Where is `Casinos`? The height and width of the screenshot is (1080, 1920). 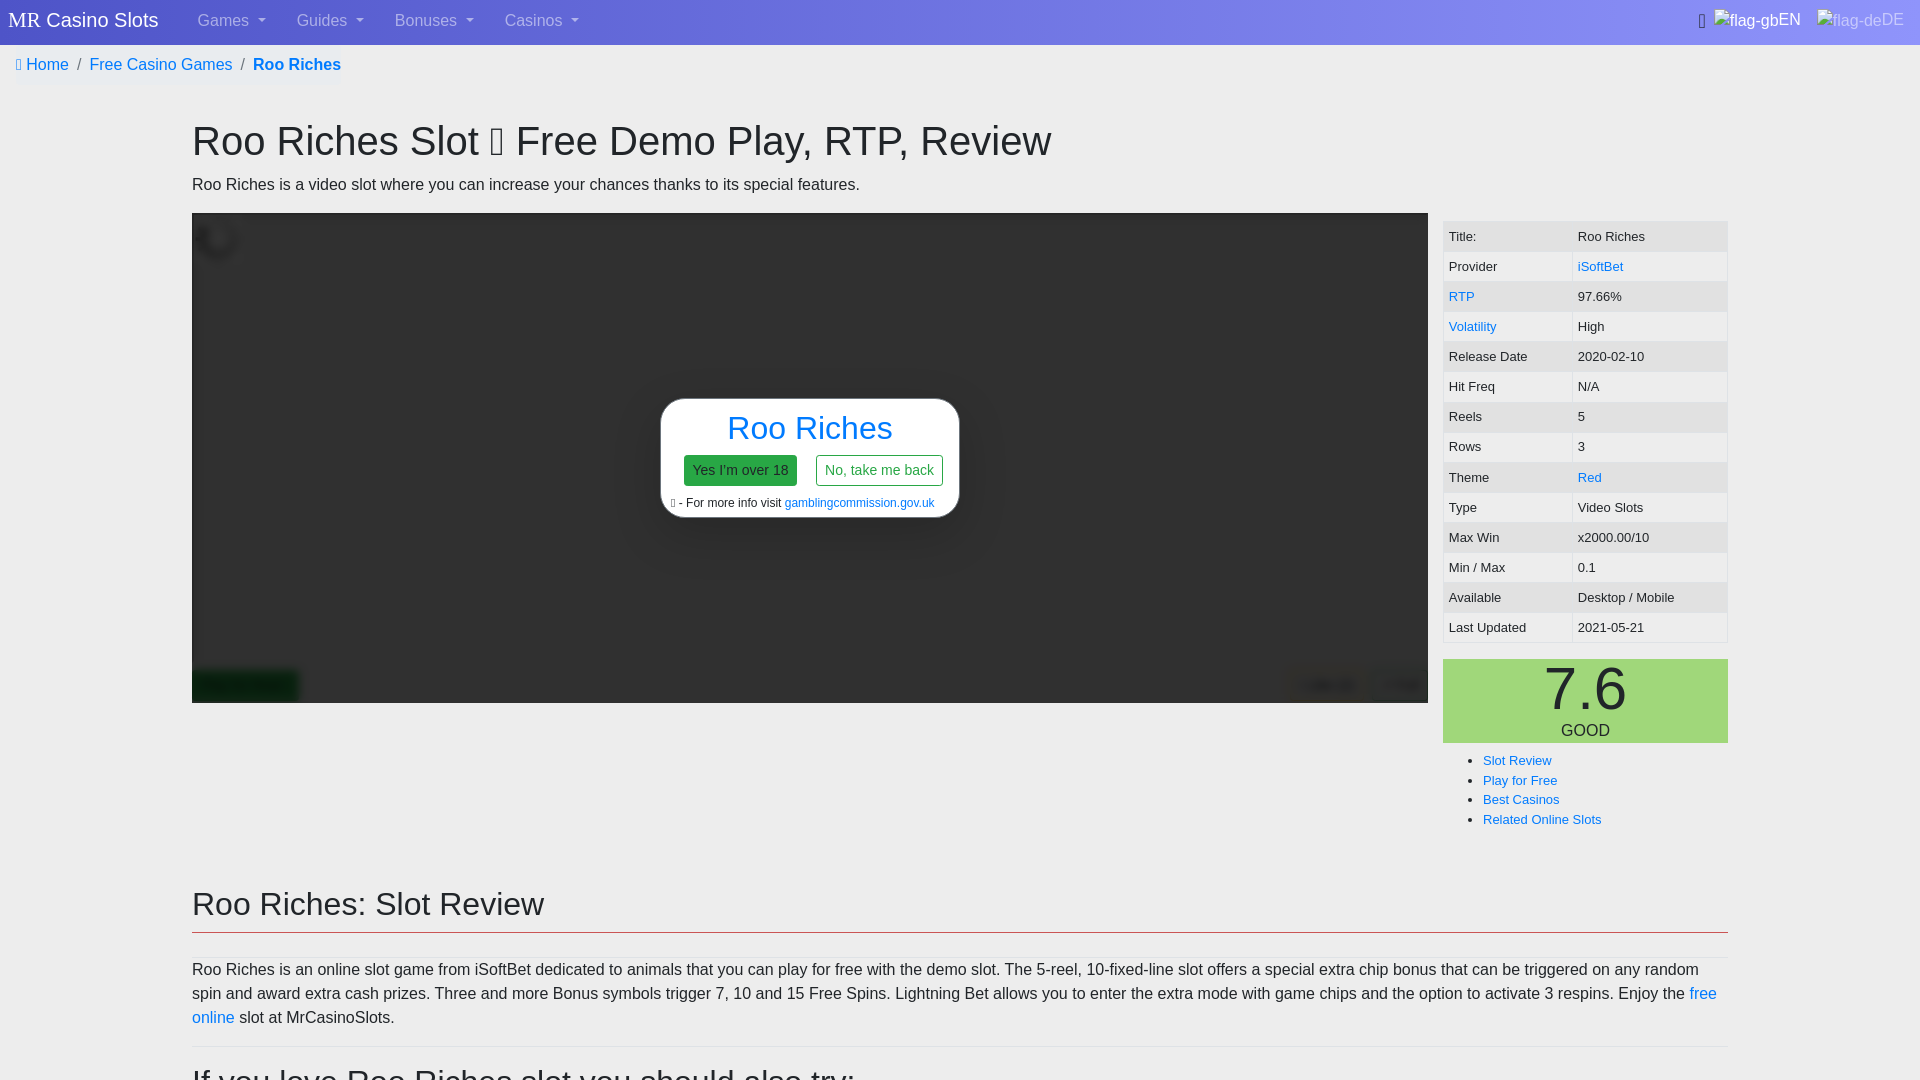
Casinos is located at coordinates (542, 21).